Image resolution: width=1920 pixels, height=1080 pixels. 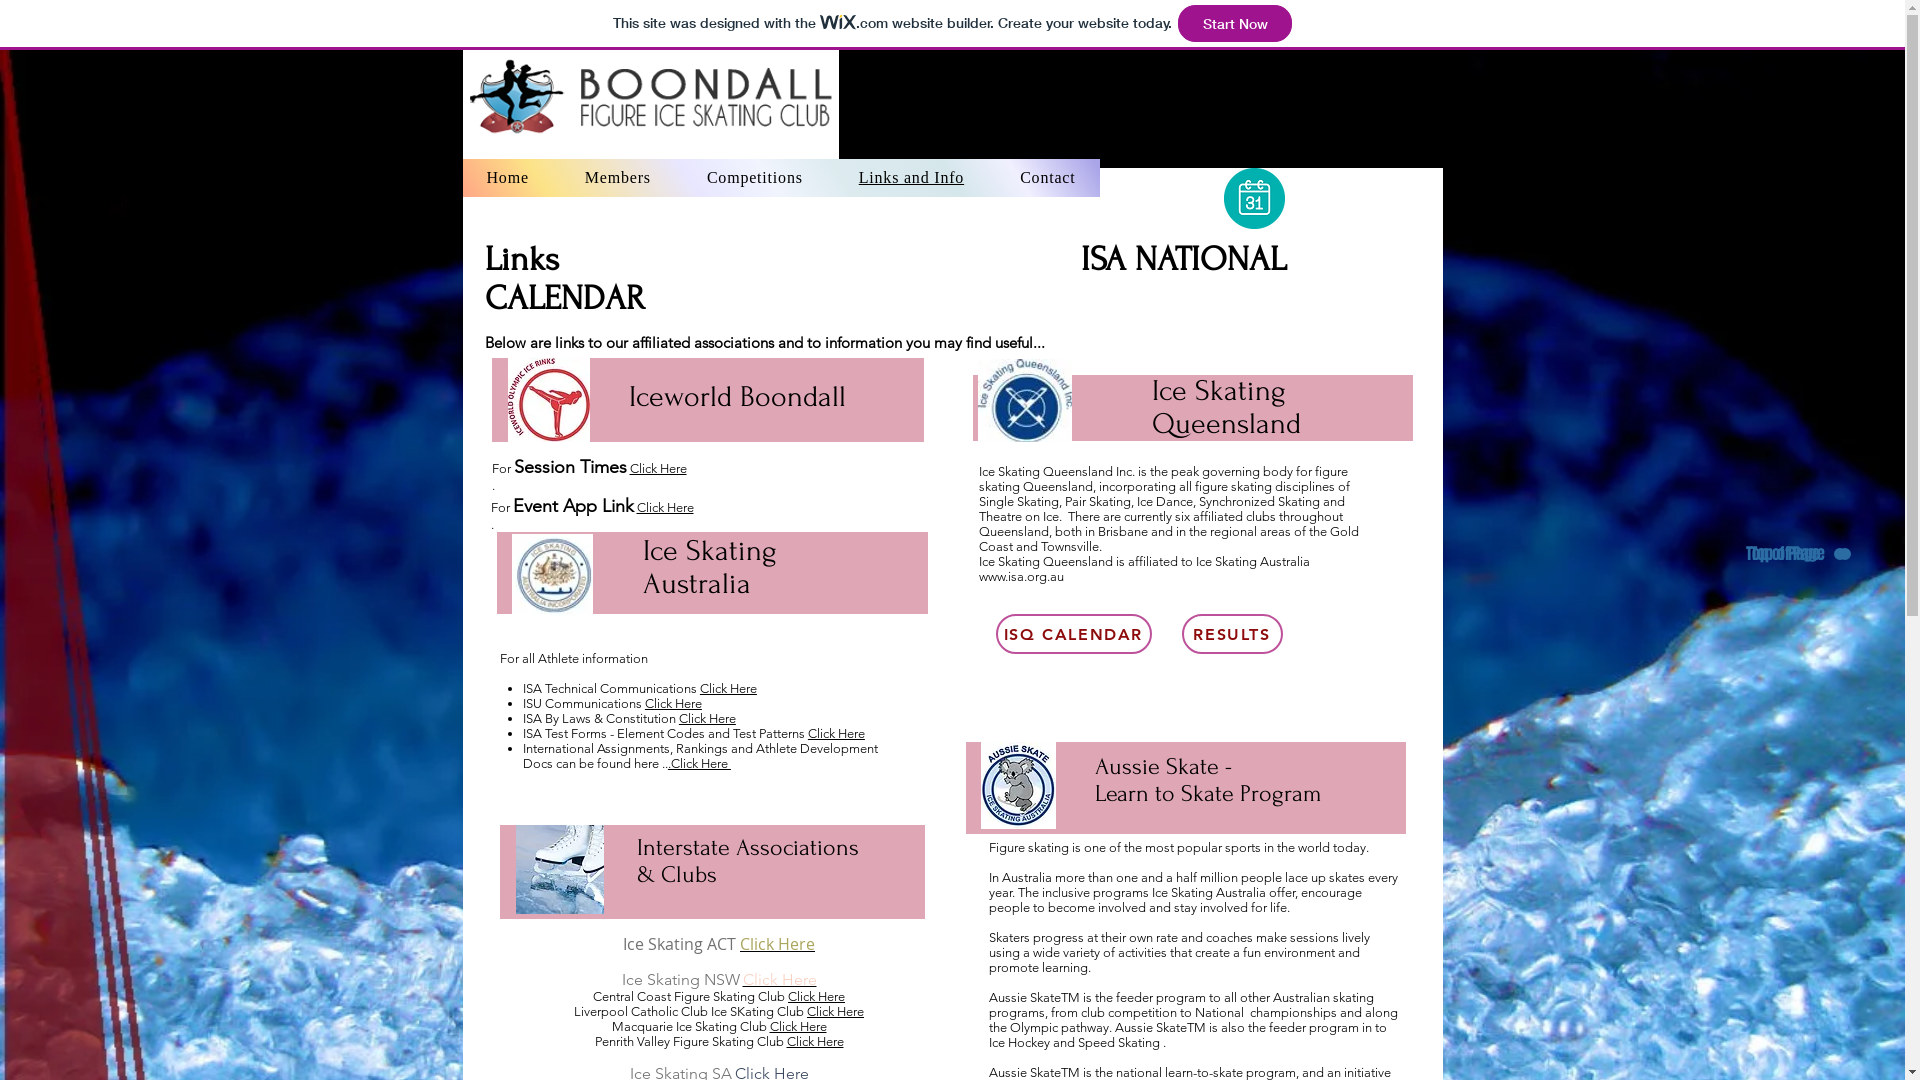 What do you see at coordinates (728, 688) in the screenshot?
I see `Click Here` at bounding box center [728, 688].